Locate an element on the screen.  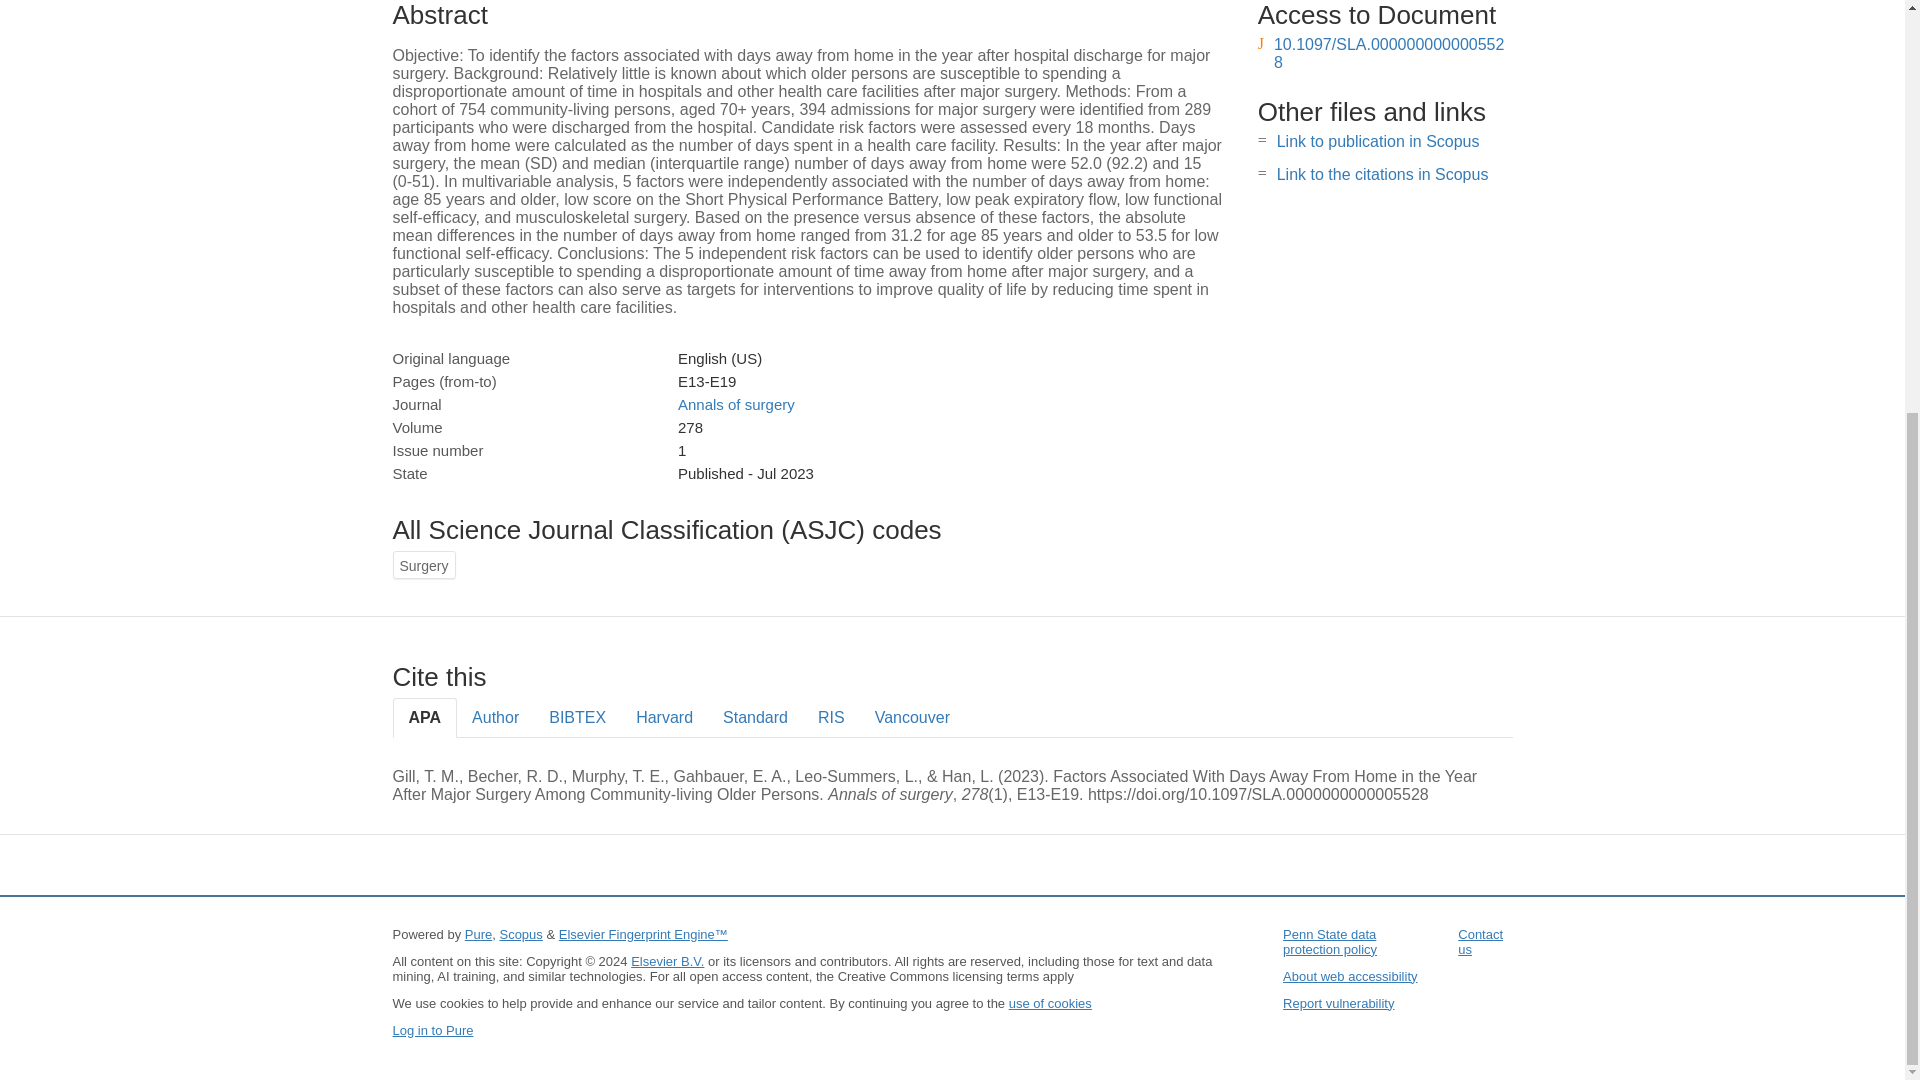
use of cookies is located at coordinates (1050, 1002).